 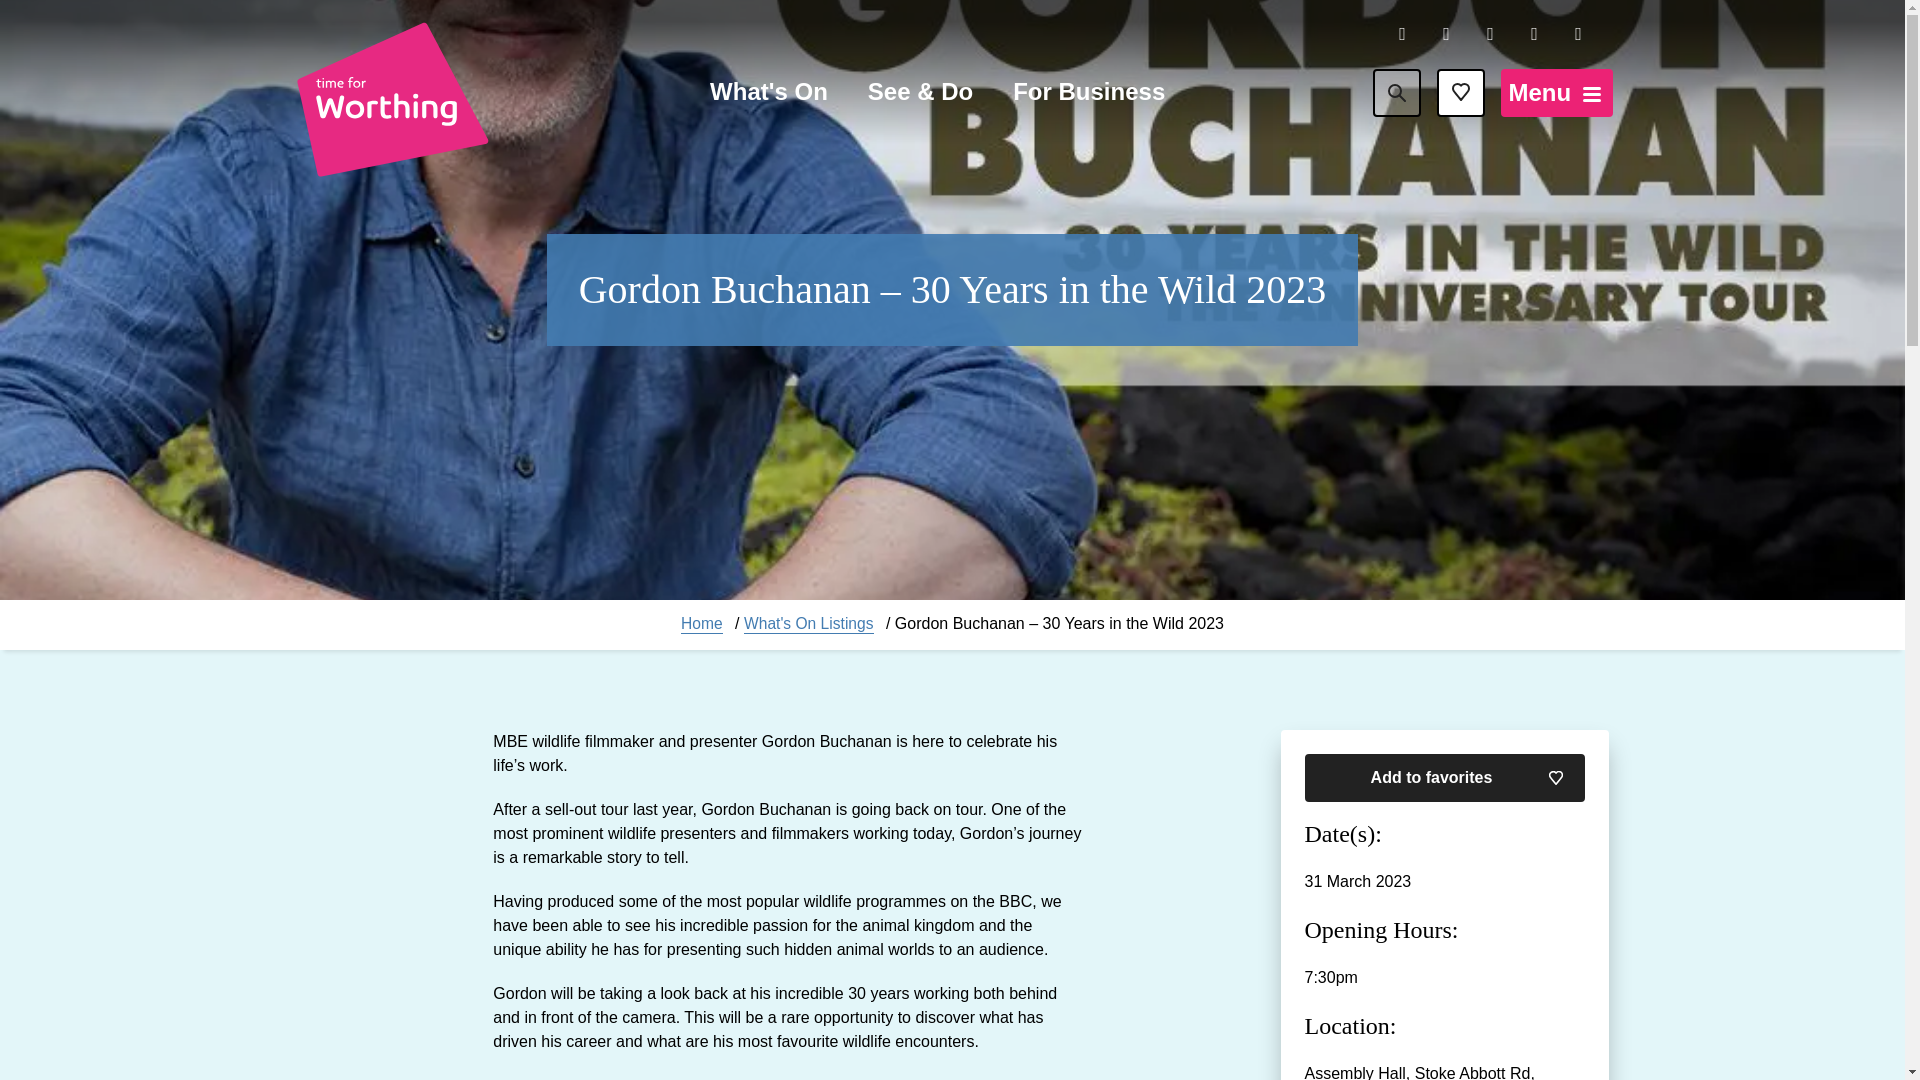 What do you see at coordinates (768, 93) in the screenshot?
I see `What's On` at bounding box center [768, 93].